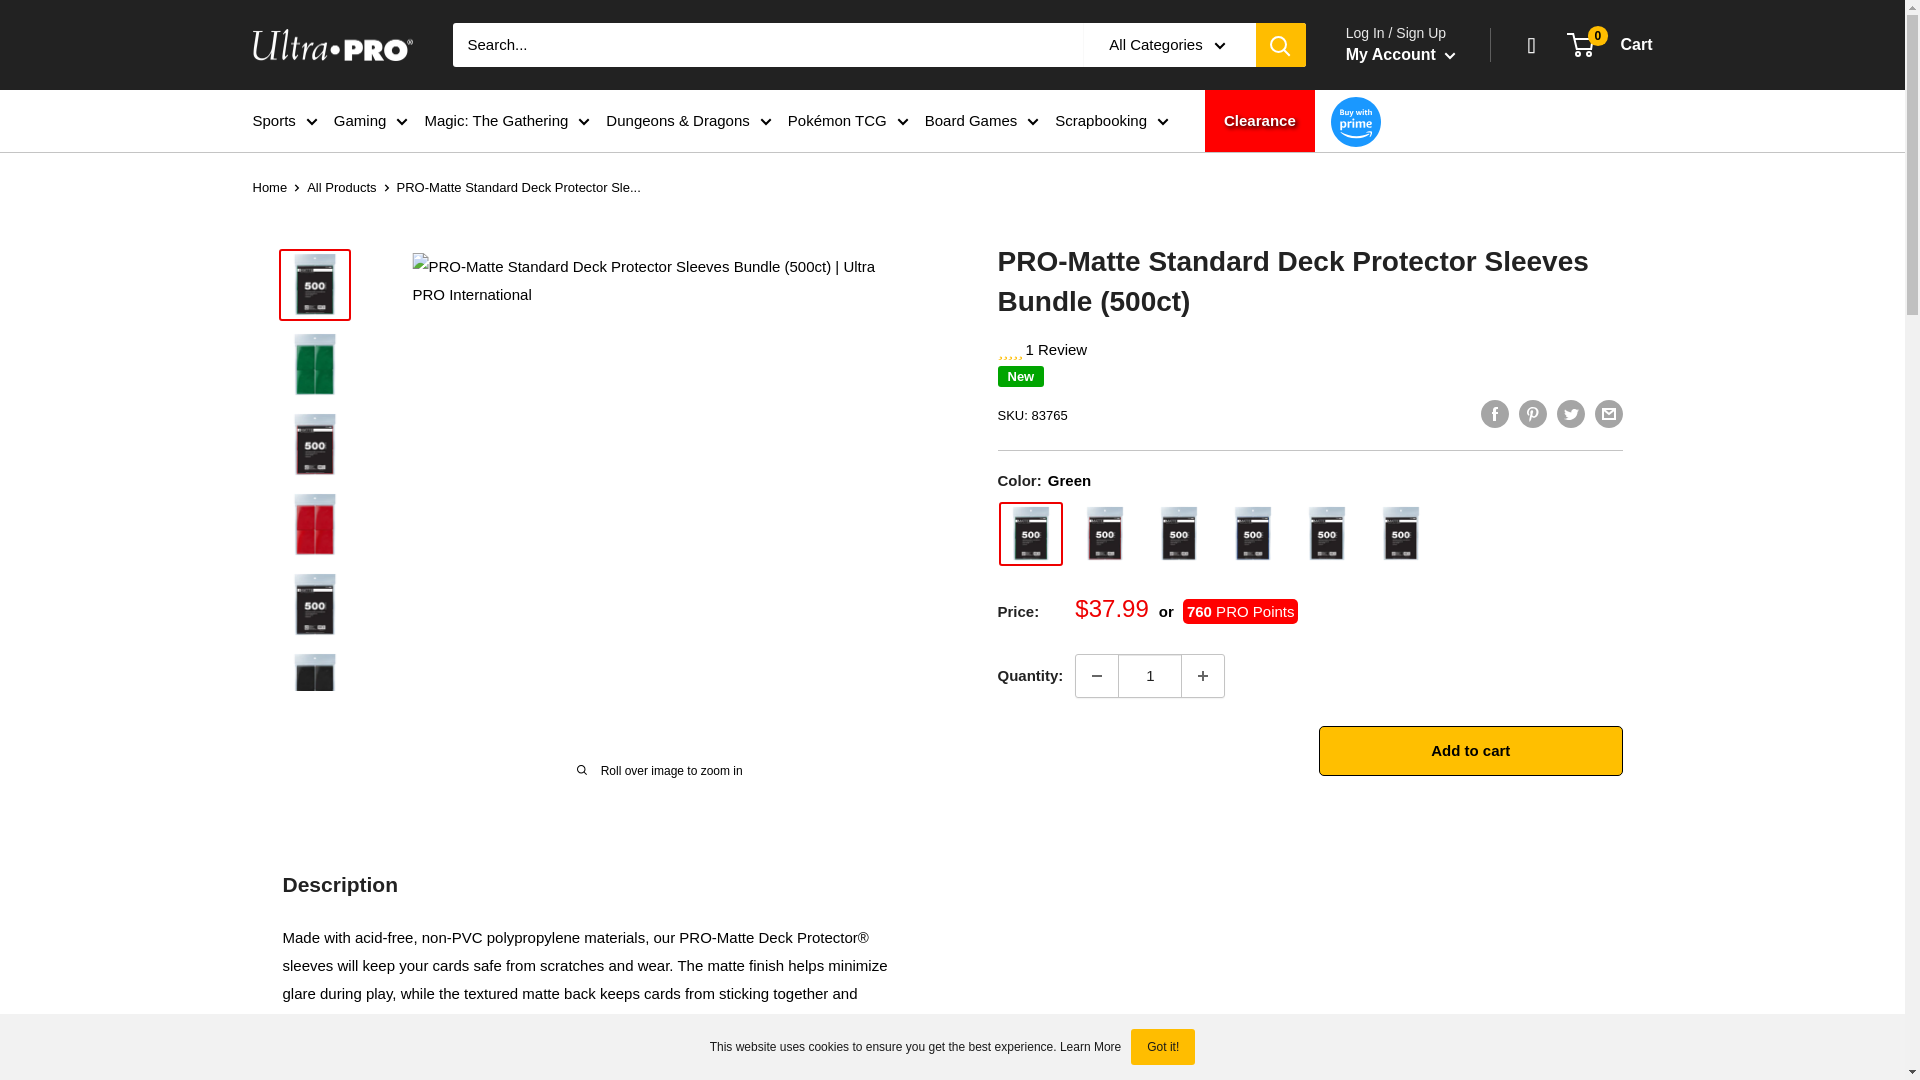  Describe the element at coordinates (1150, 675) in the screenshot. I see `1` at that location.